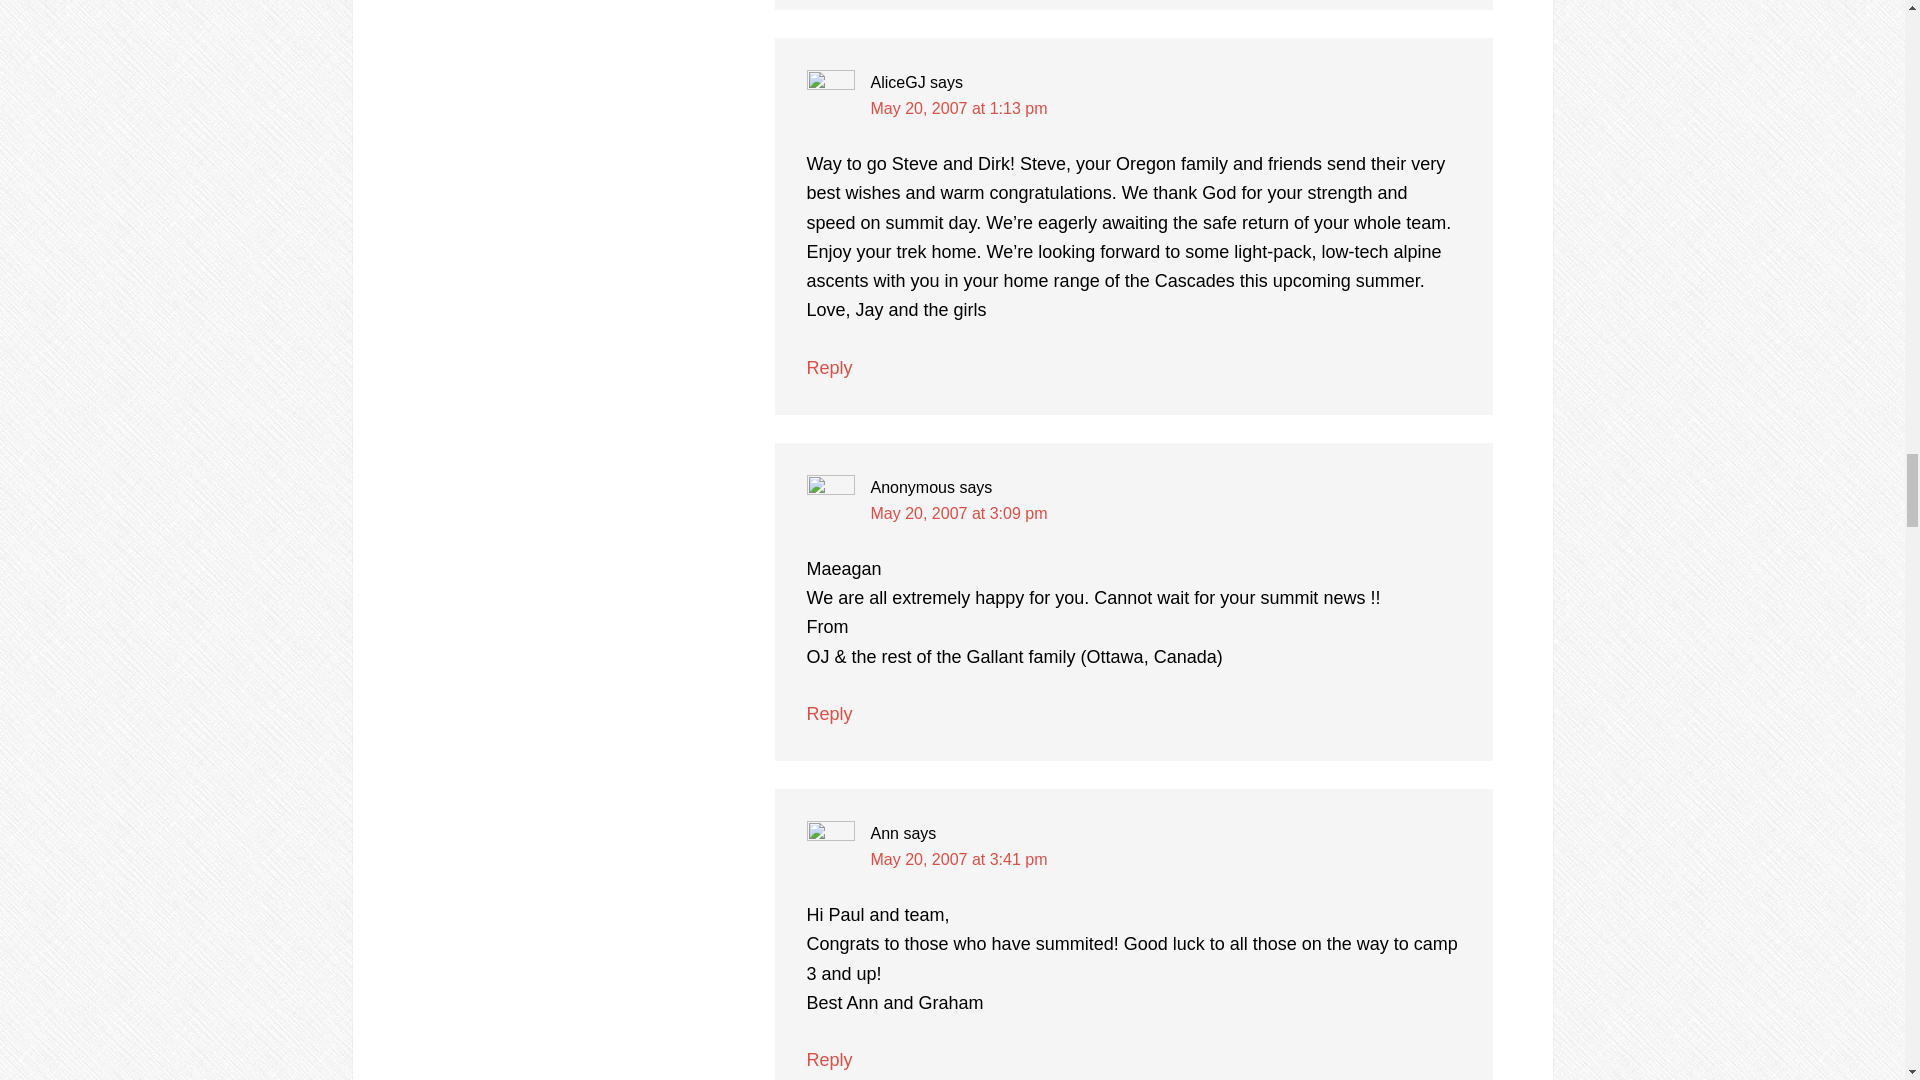 Image resolution: width=1920 pixels, height=1080 pixels. Describe the element at coordinates (958, 108) in the screenshot. I see `May 20, 2007 at 1:13 pm` at that location.